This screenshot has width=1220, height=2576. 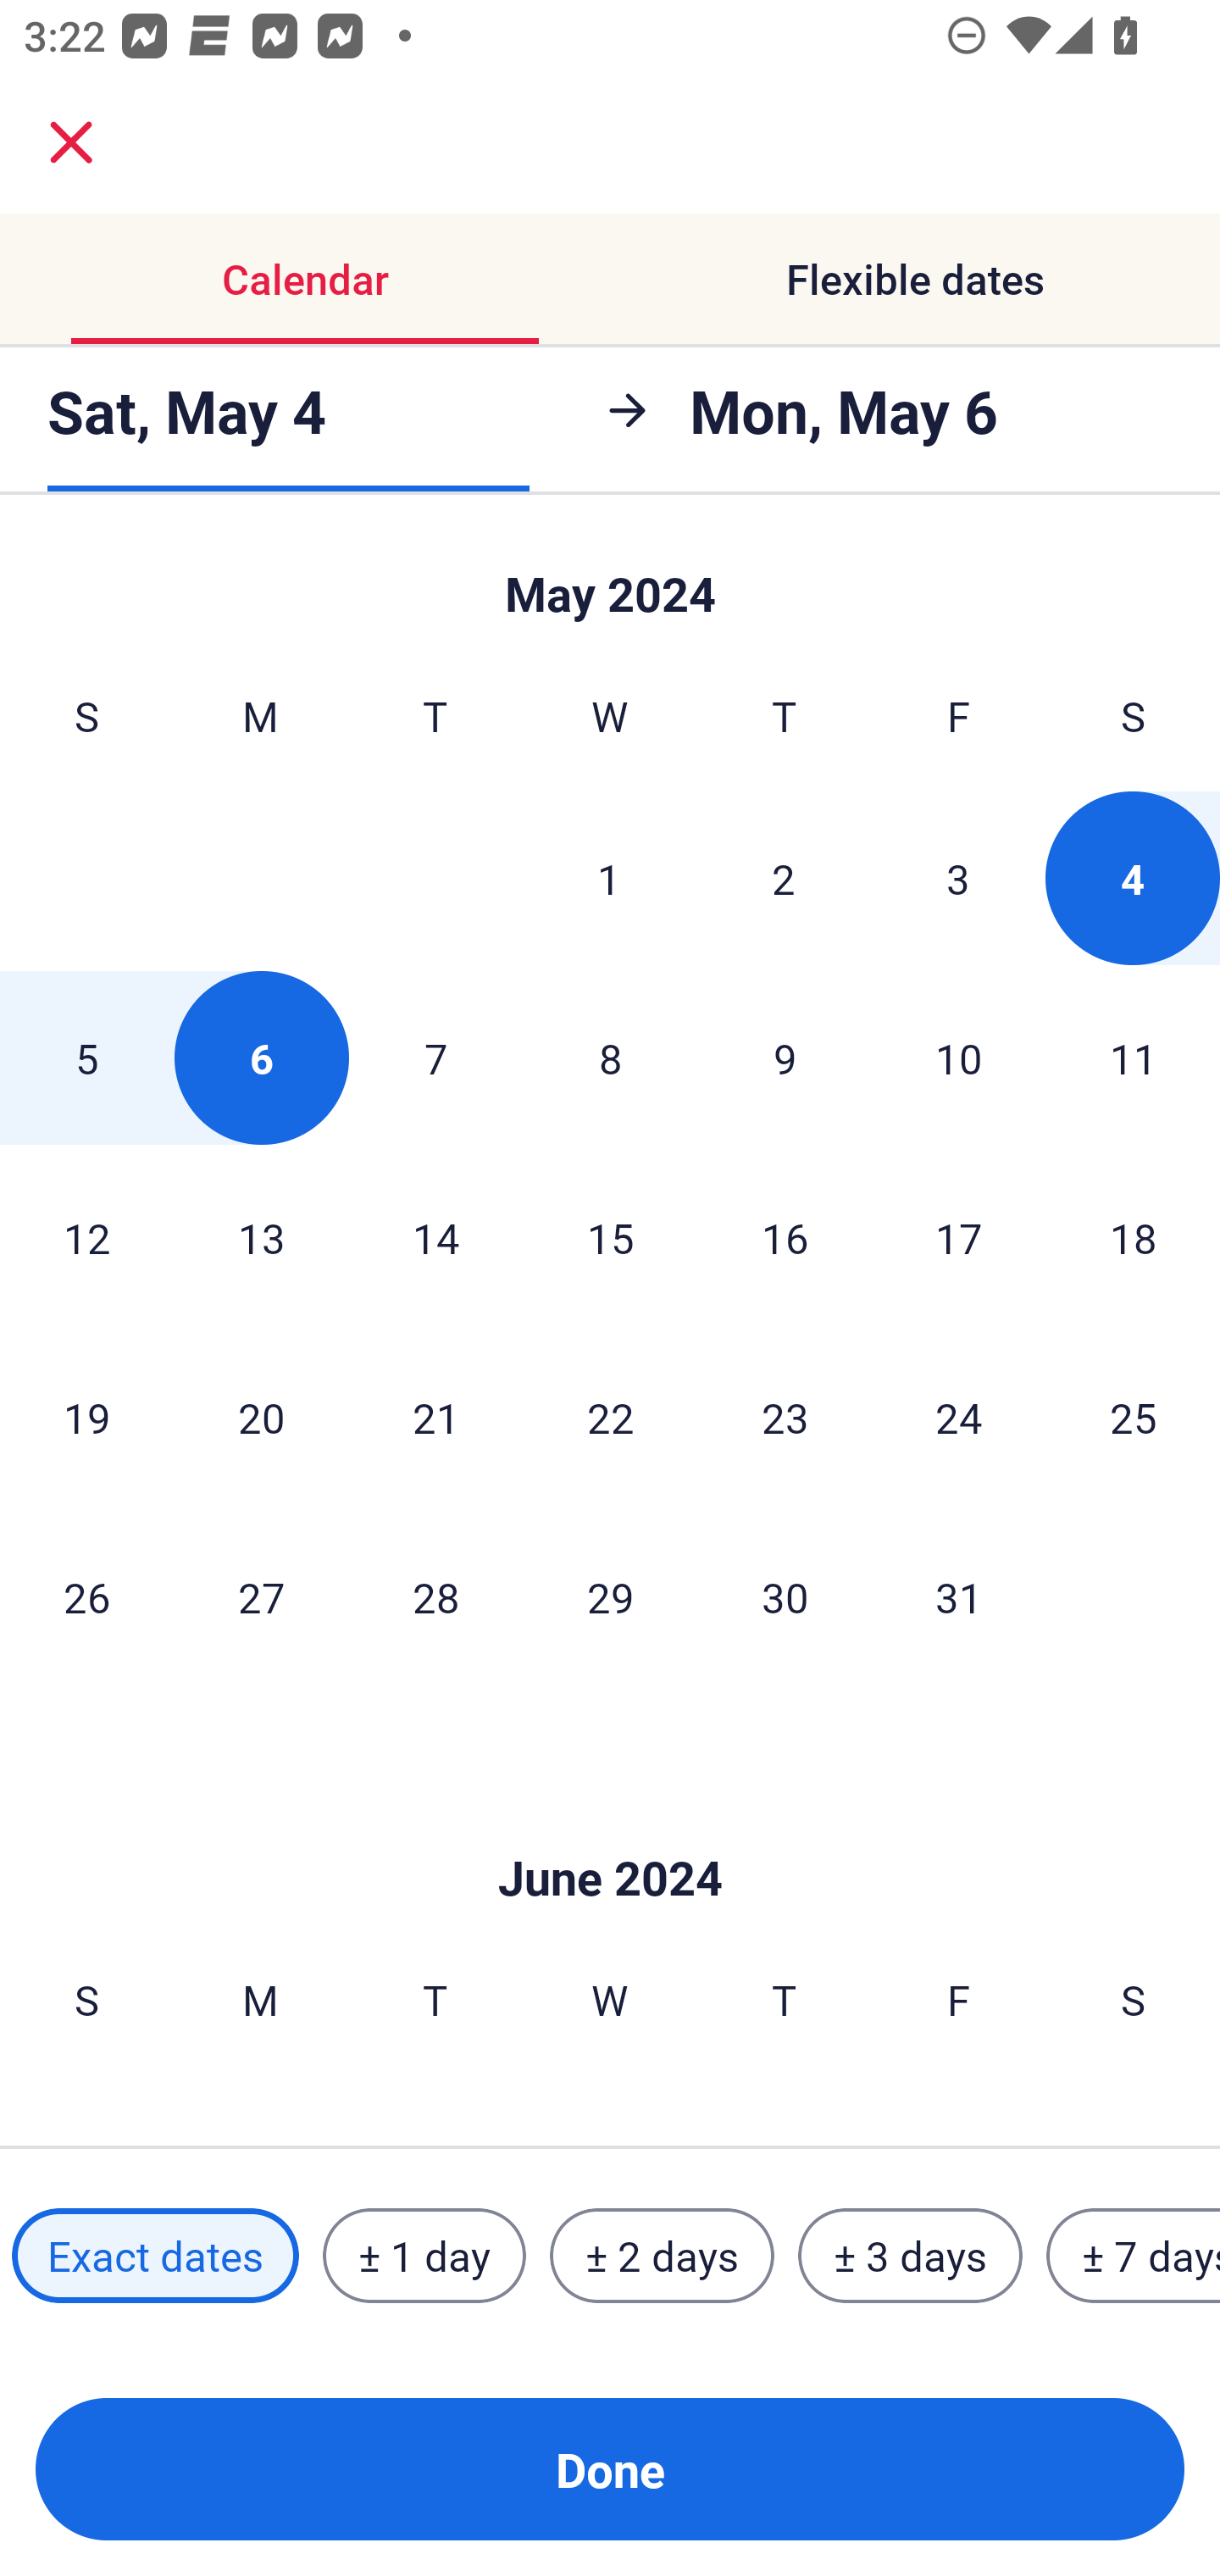 I want to click on 3 Friday, May 3, 2024, so click(x=958, y=878).